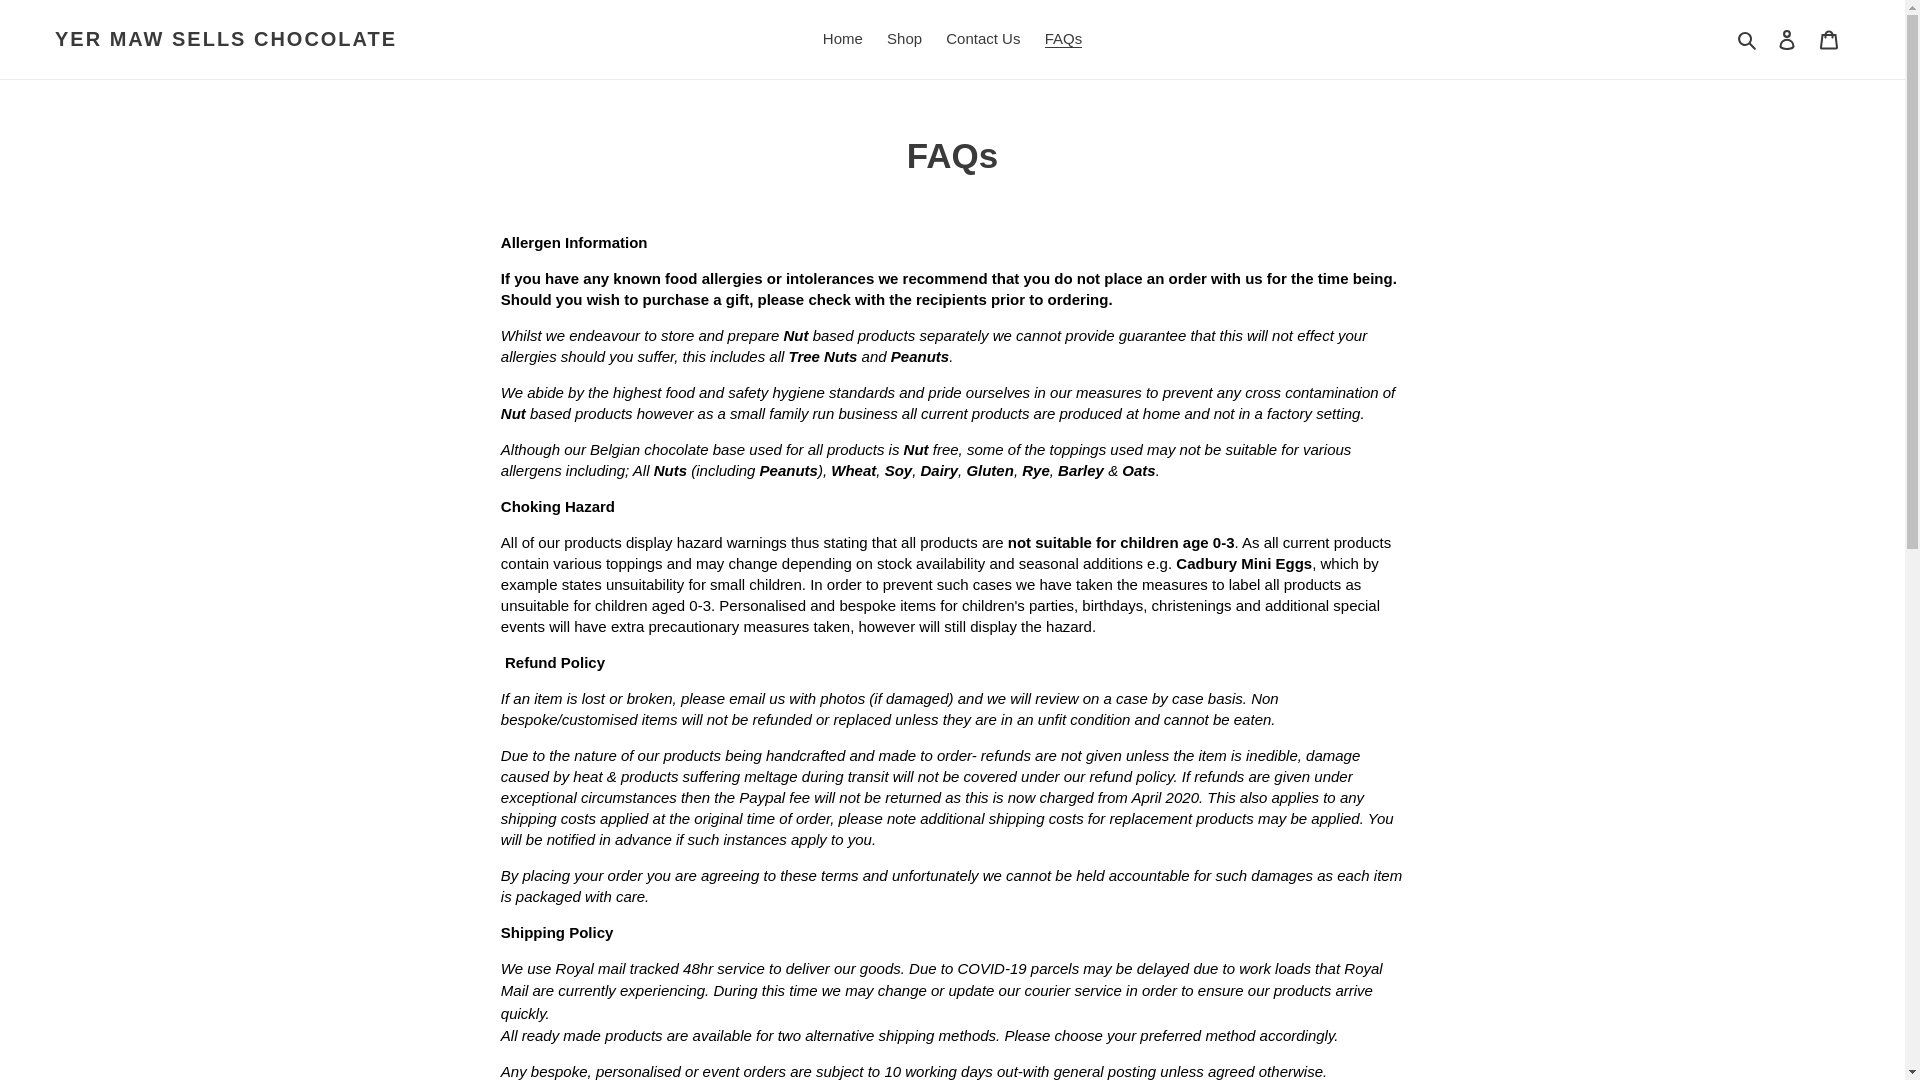 This screenshot has width=1920, height=1080. Describe the element at coordinates (1829, 39) in the screenshot. I see `Cart` at that location.